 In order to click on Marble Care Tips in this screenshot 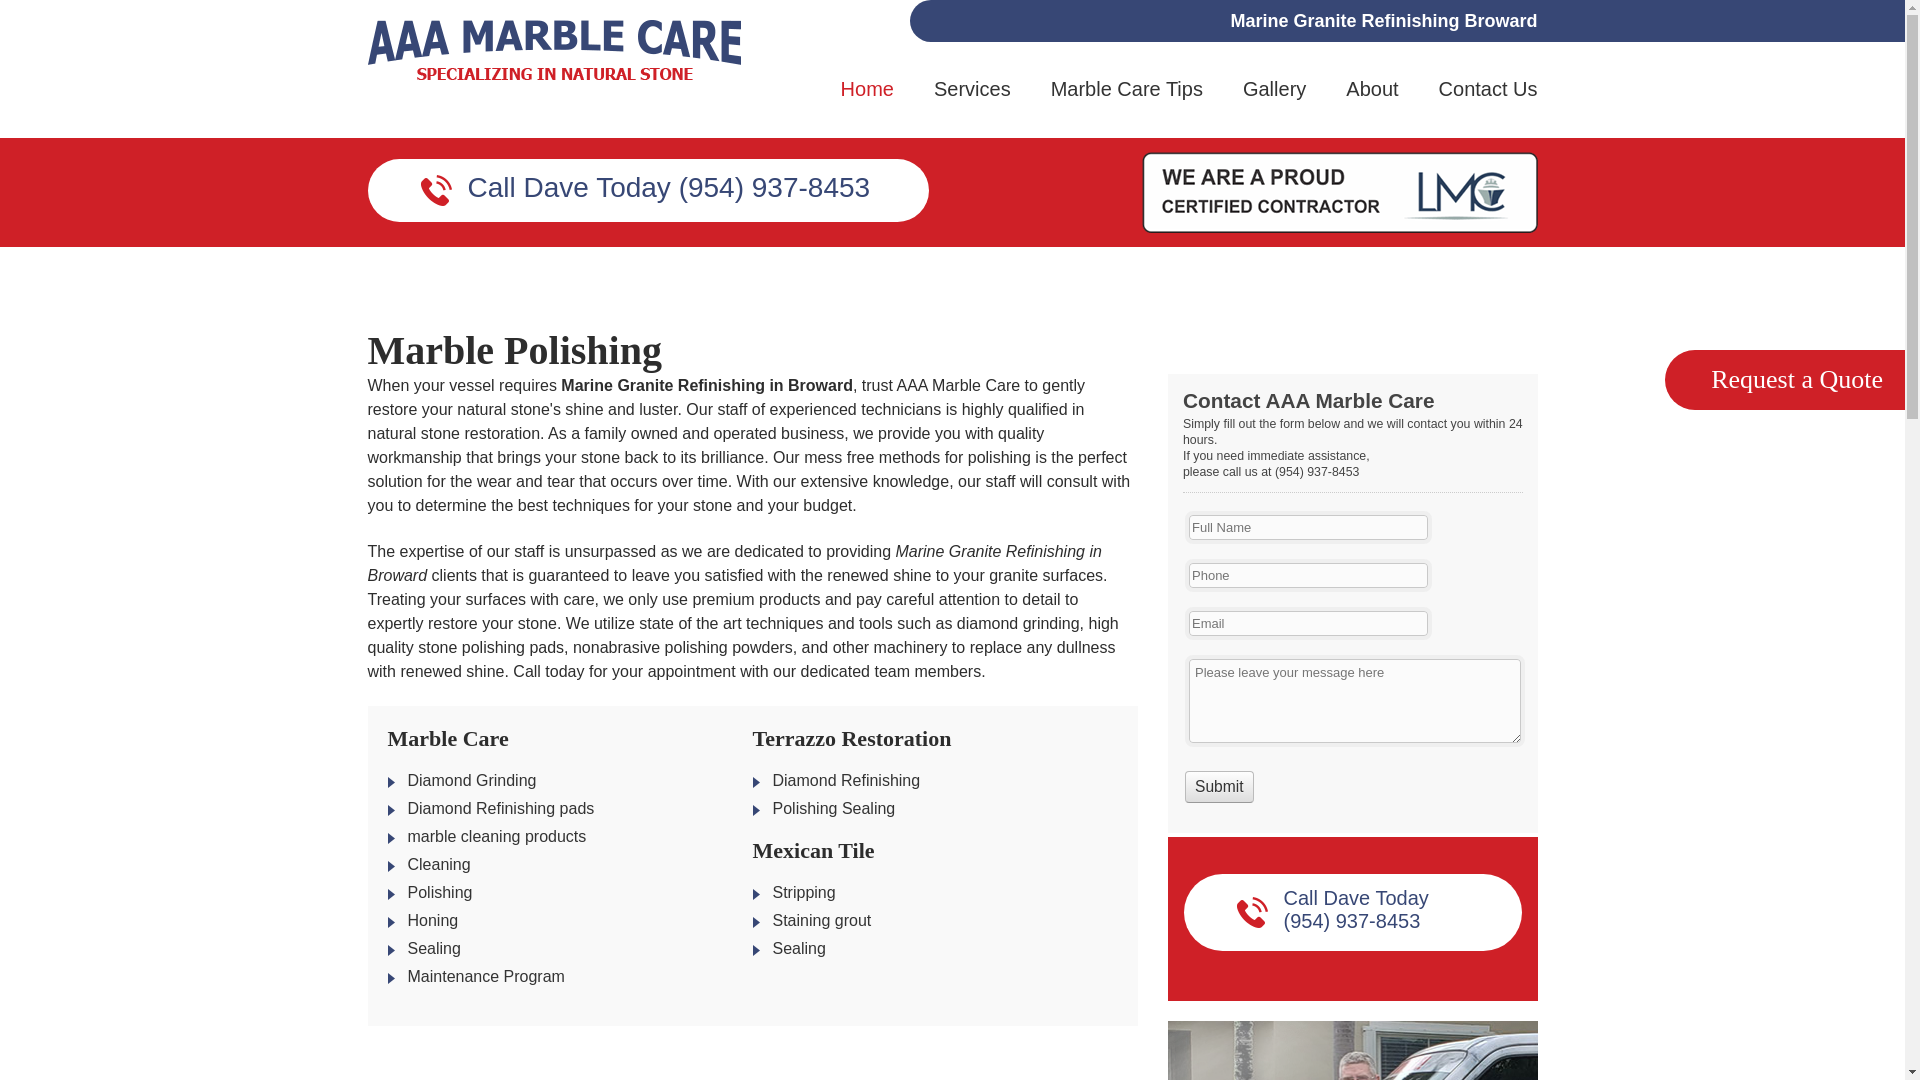, I will do `click(1126, 107)`.